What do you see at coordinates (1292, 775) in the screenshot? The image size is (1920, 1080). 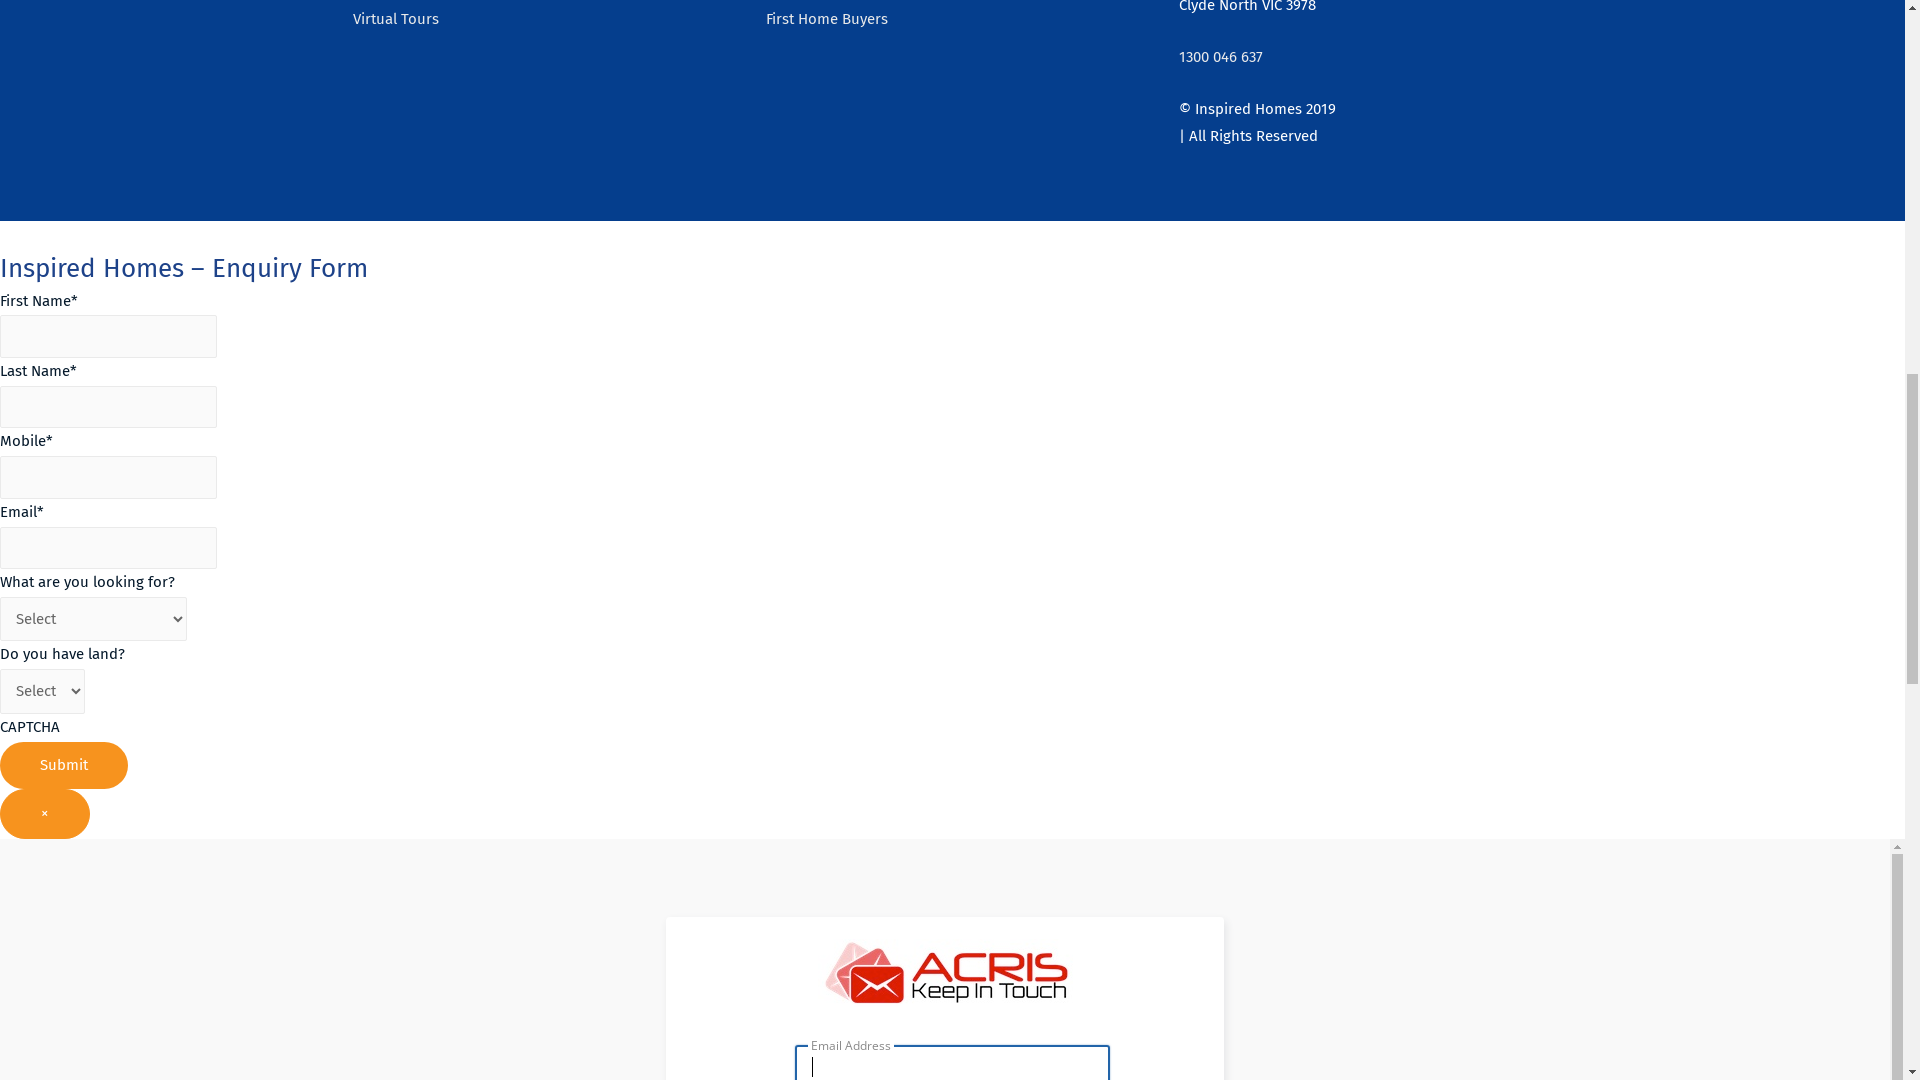 I see `Entries feed` at bounding box center [1292, 775].